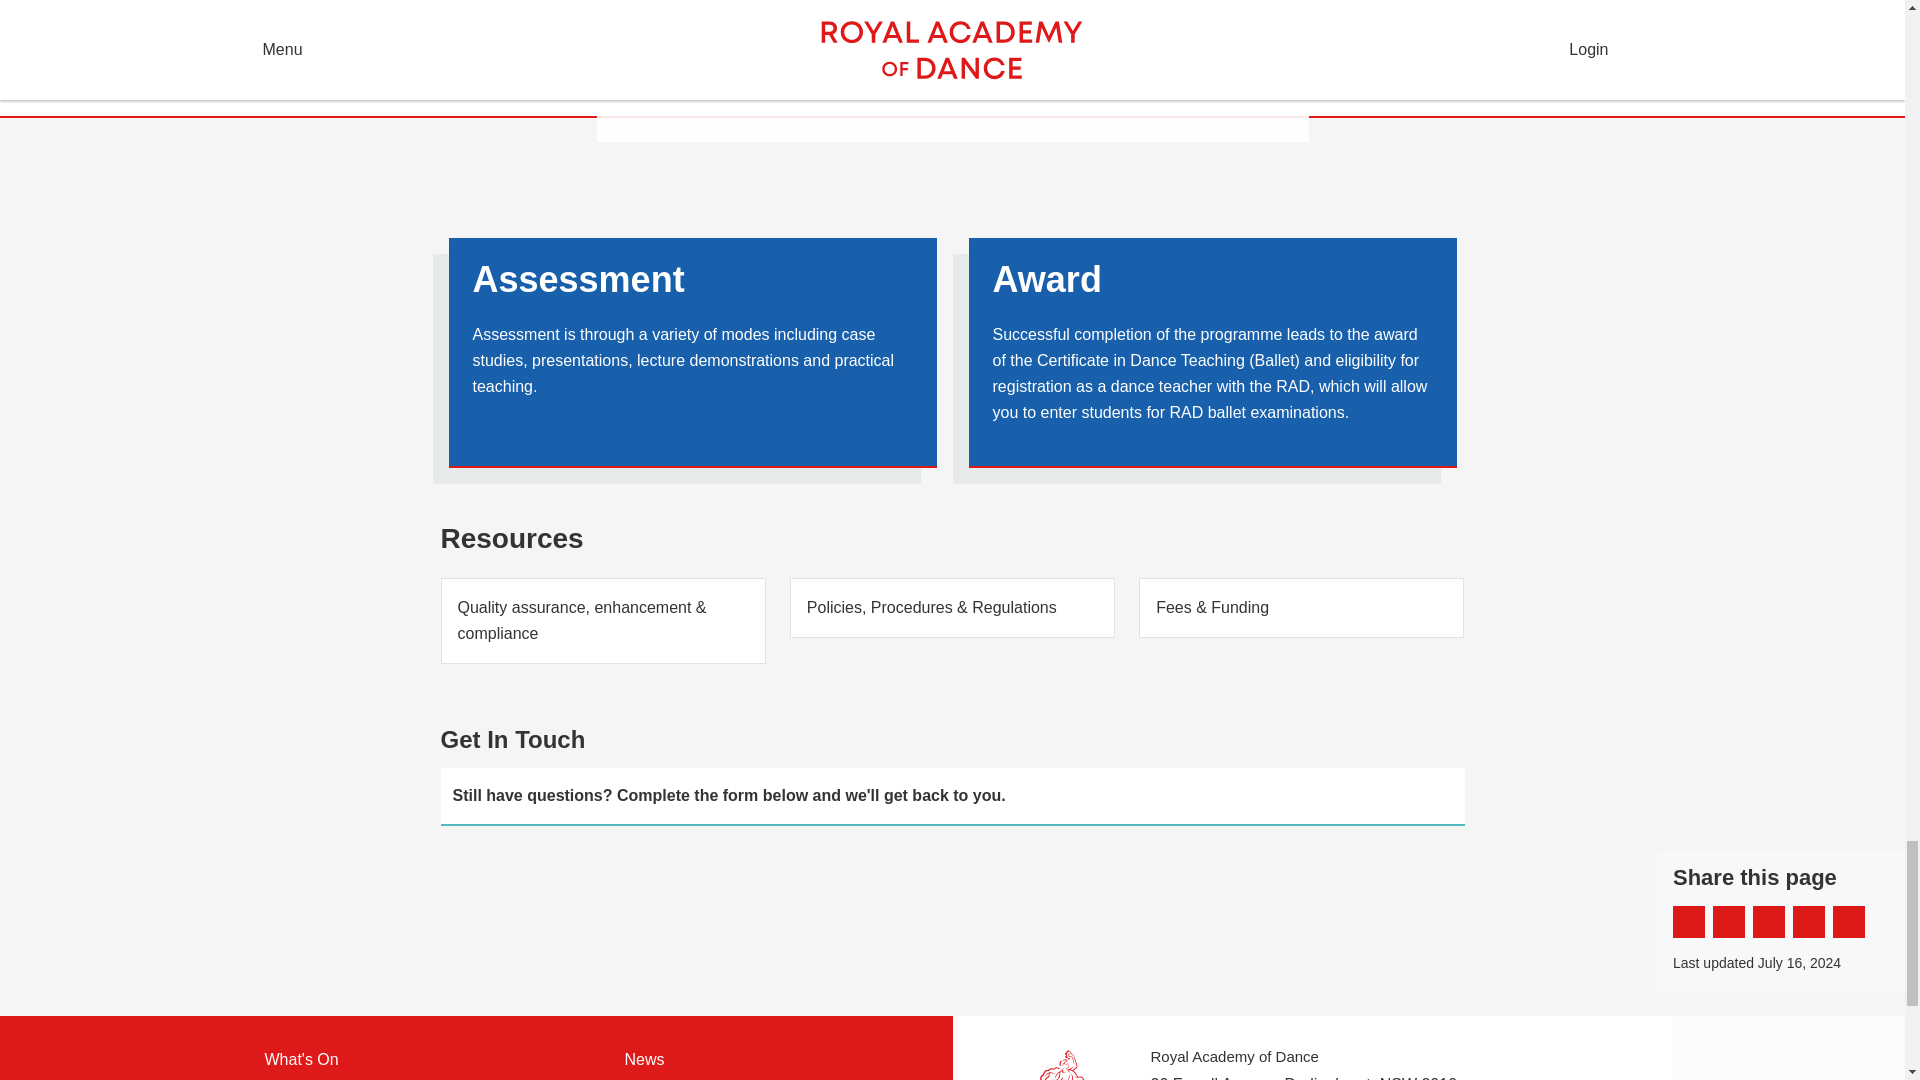 This screenshot has height=1080, width=1920. What do you see at coordinates (1688, 922) in the screenshot?
I see `Share this page on Facebook` at bounding box center [1688, 922].